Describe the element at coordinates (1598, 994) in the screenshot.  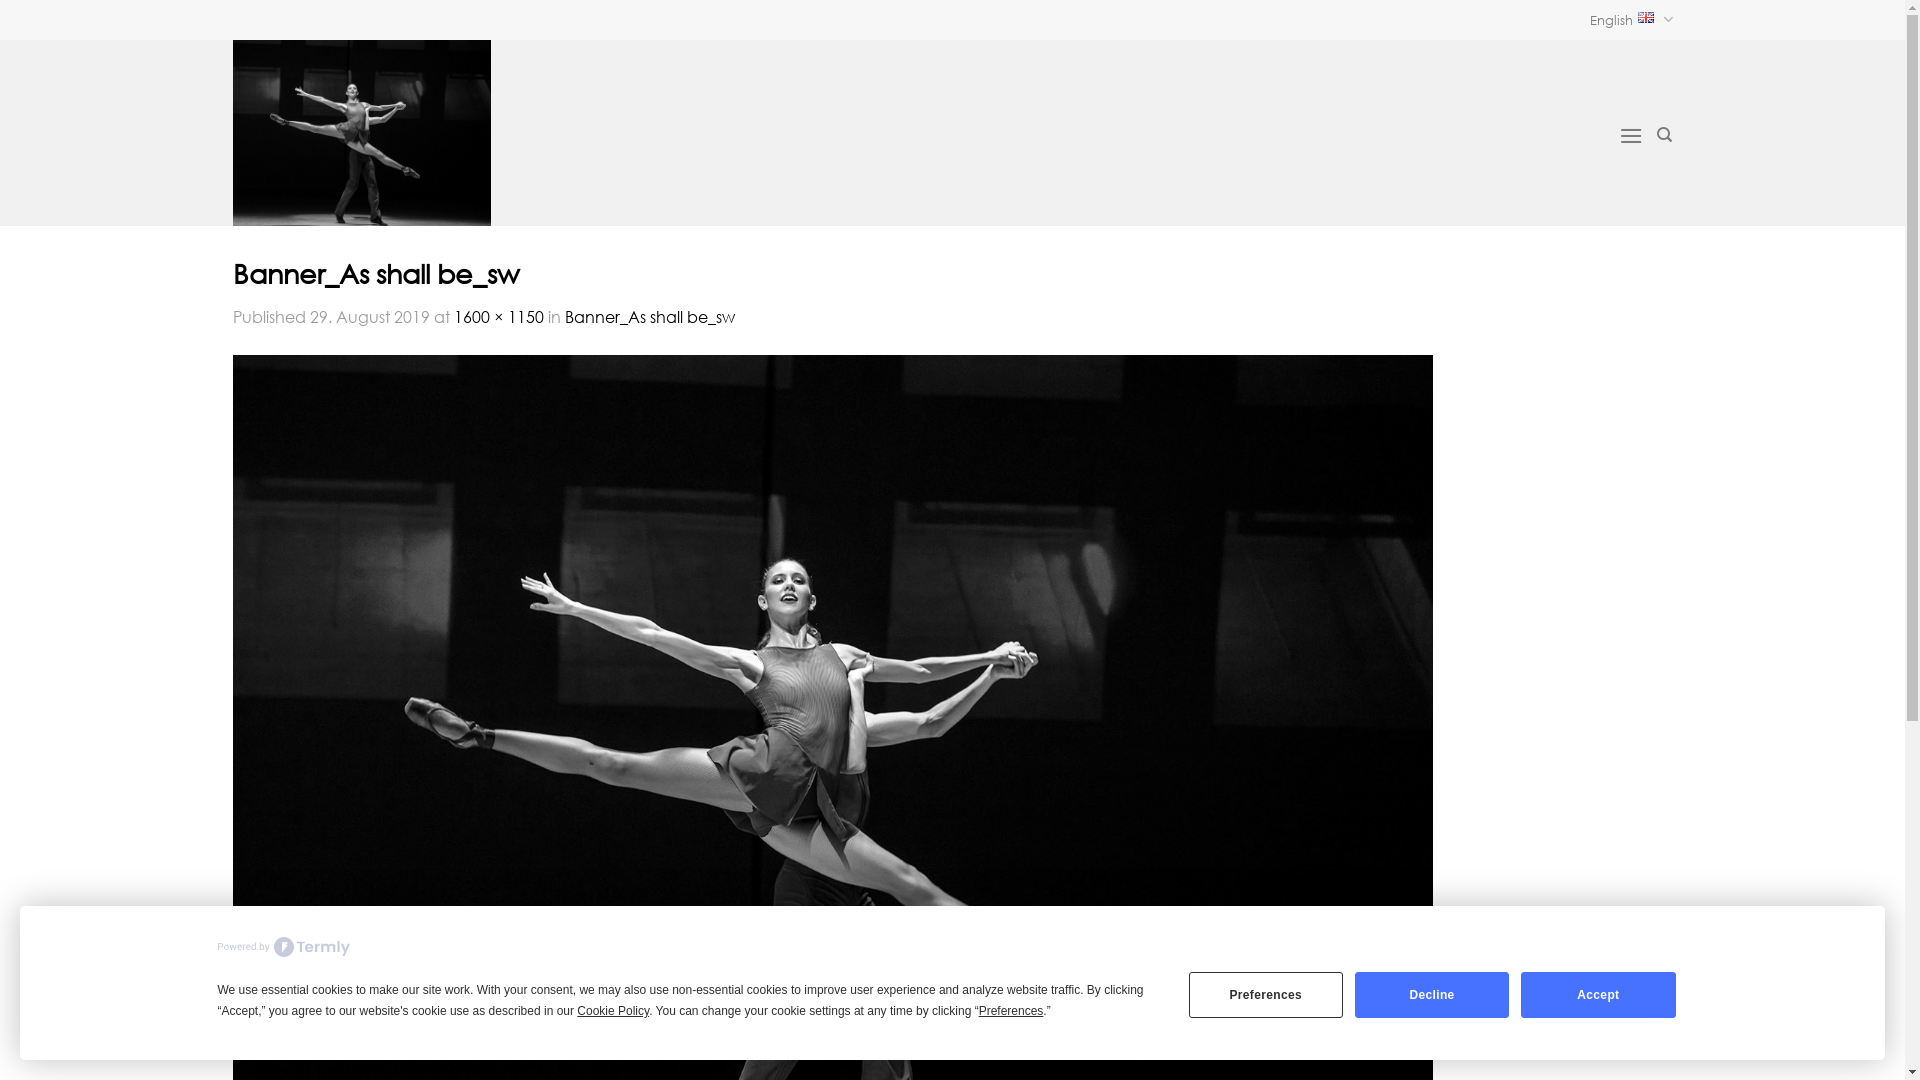
I see `Accept` at that location.